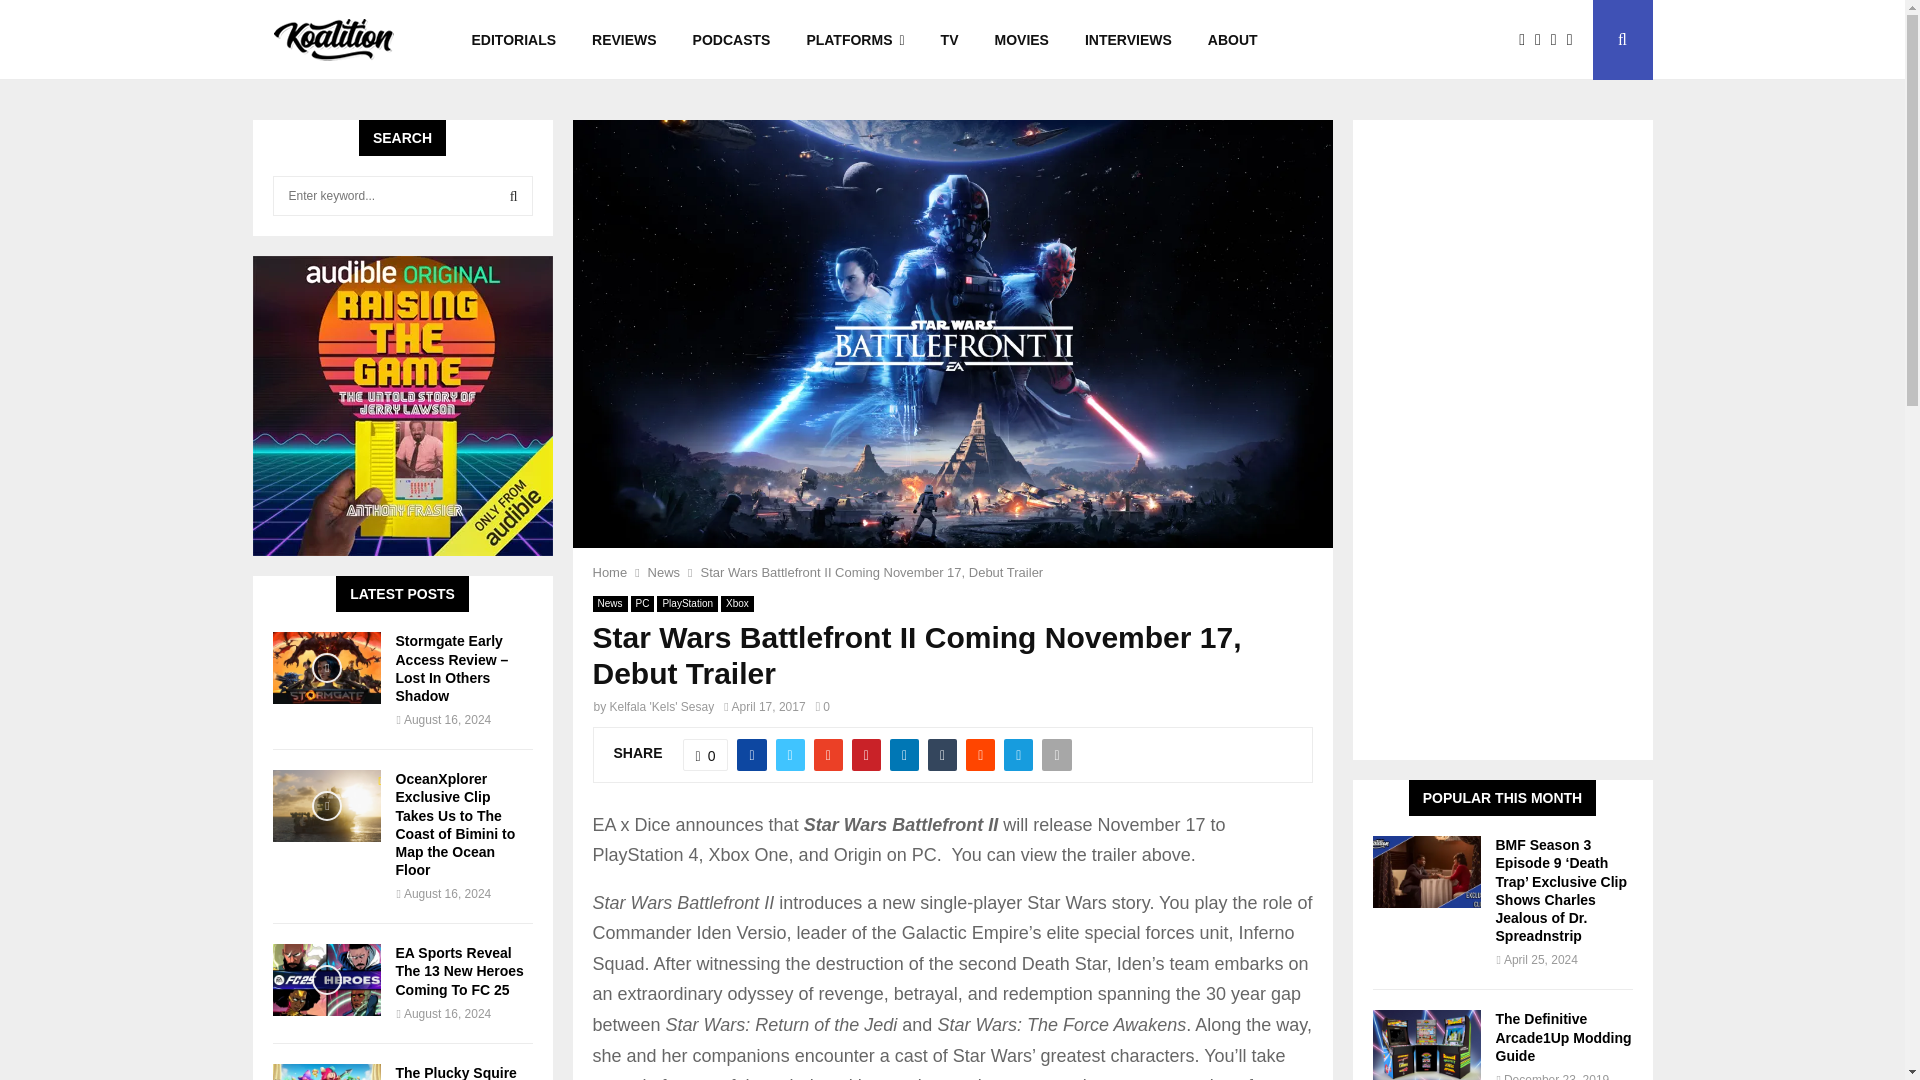 This screenshot has height=1080, width=1920. Describe the element at coordinates (854, 40) in the screenshot. I see `PLATFORMS` at that location.